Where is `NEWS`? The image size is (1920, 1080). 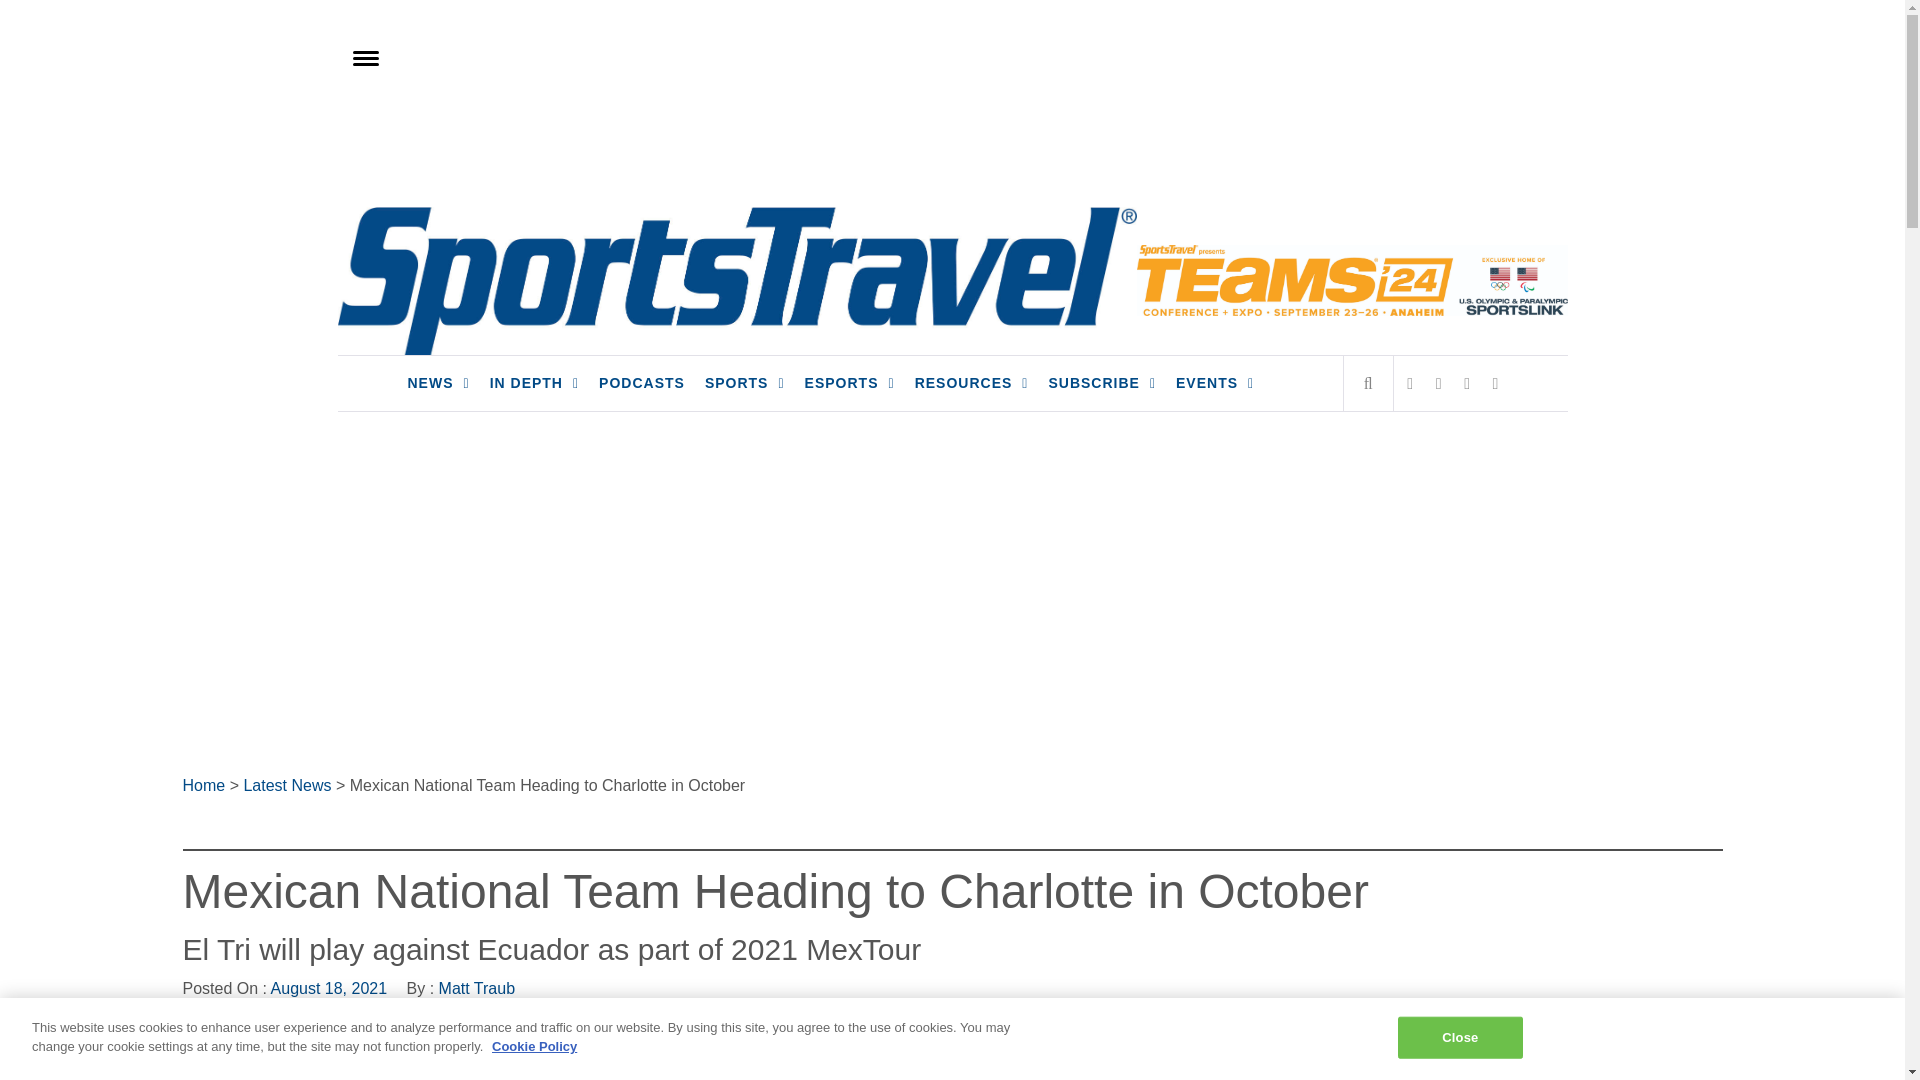 NEWS is located at coordinates (438, 384).